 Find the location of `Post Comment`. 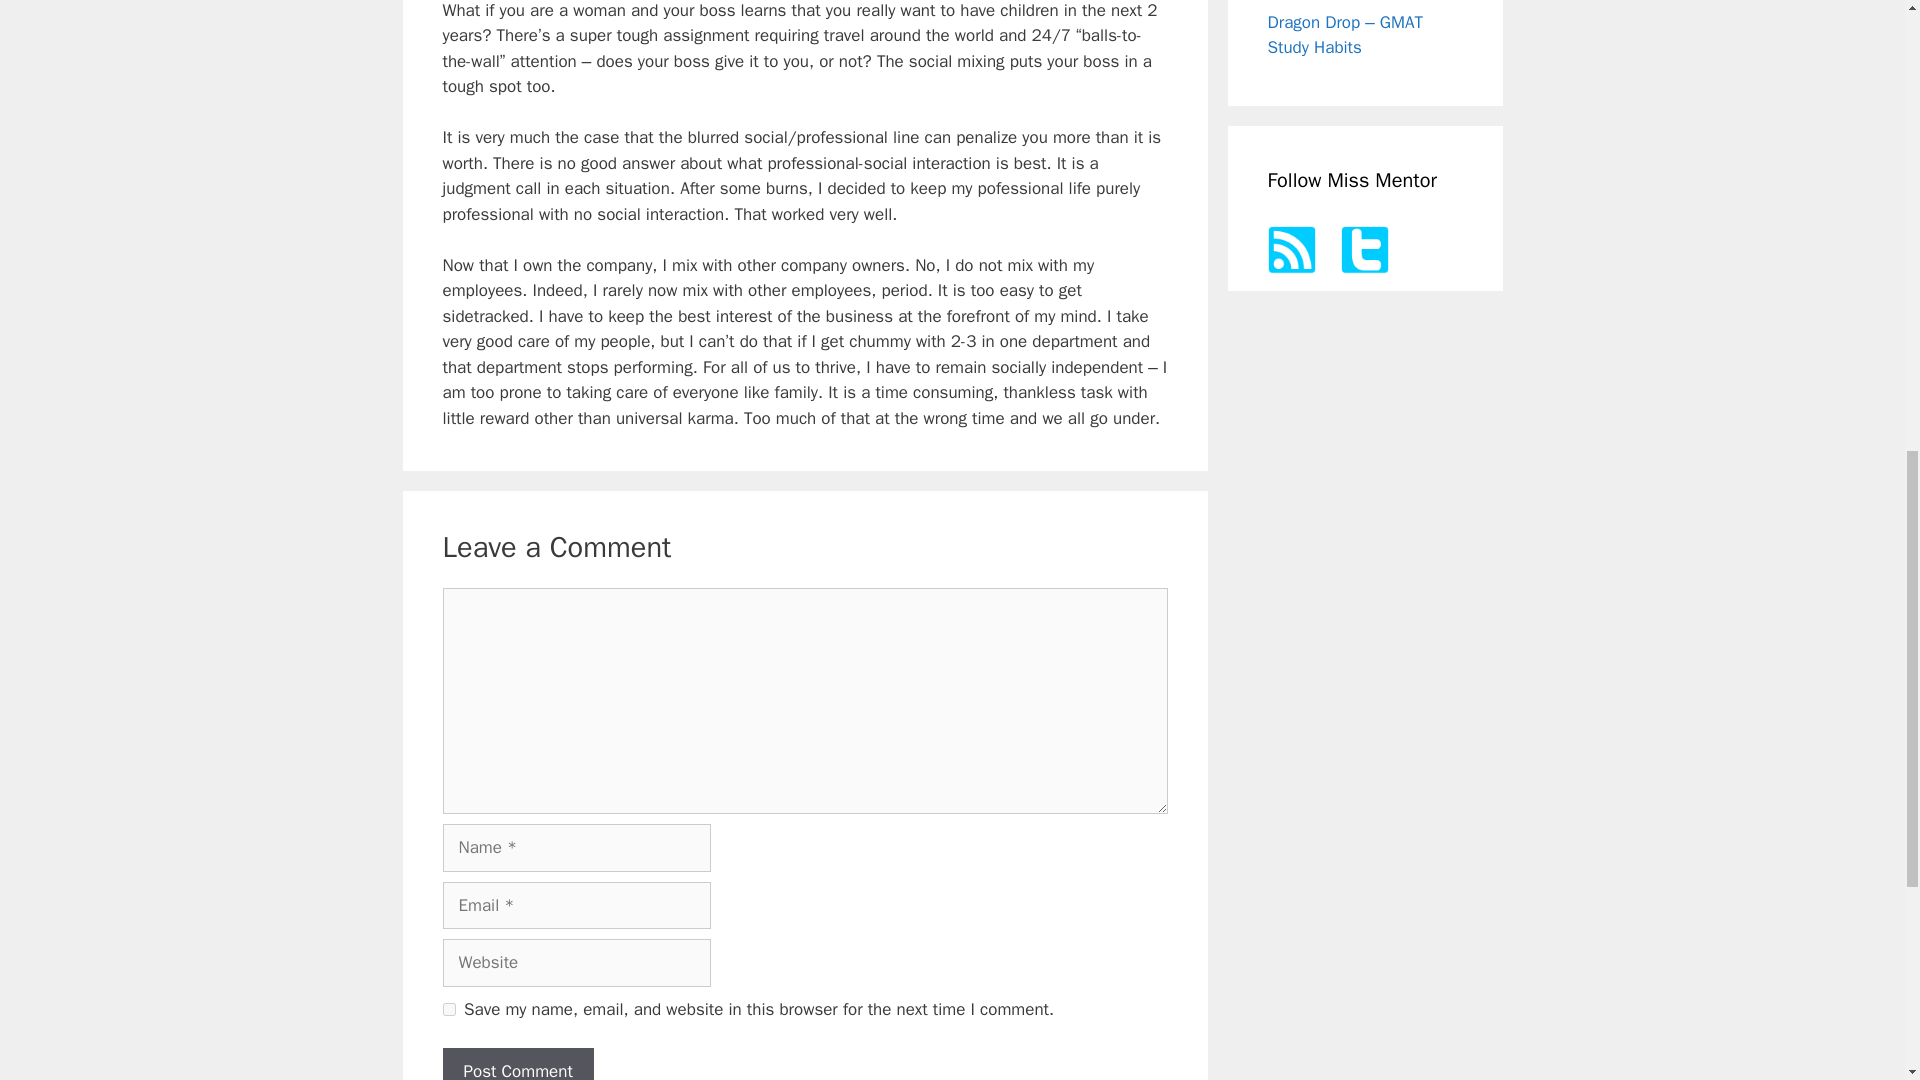

Post Comment is located at coordinates (517, 1064).